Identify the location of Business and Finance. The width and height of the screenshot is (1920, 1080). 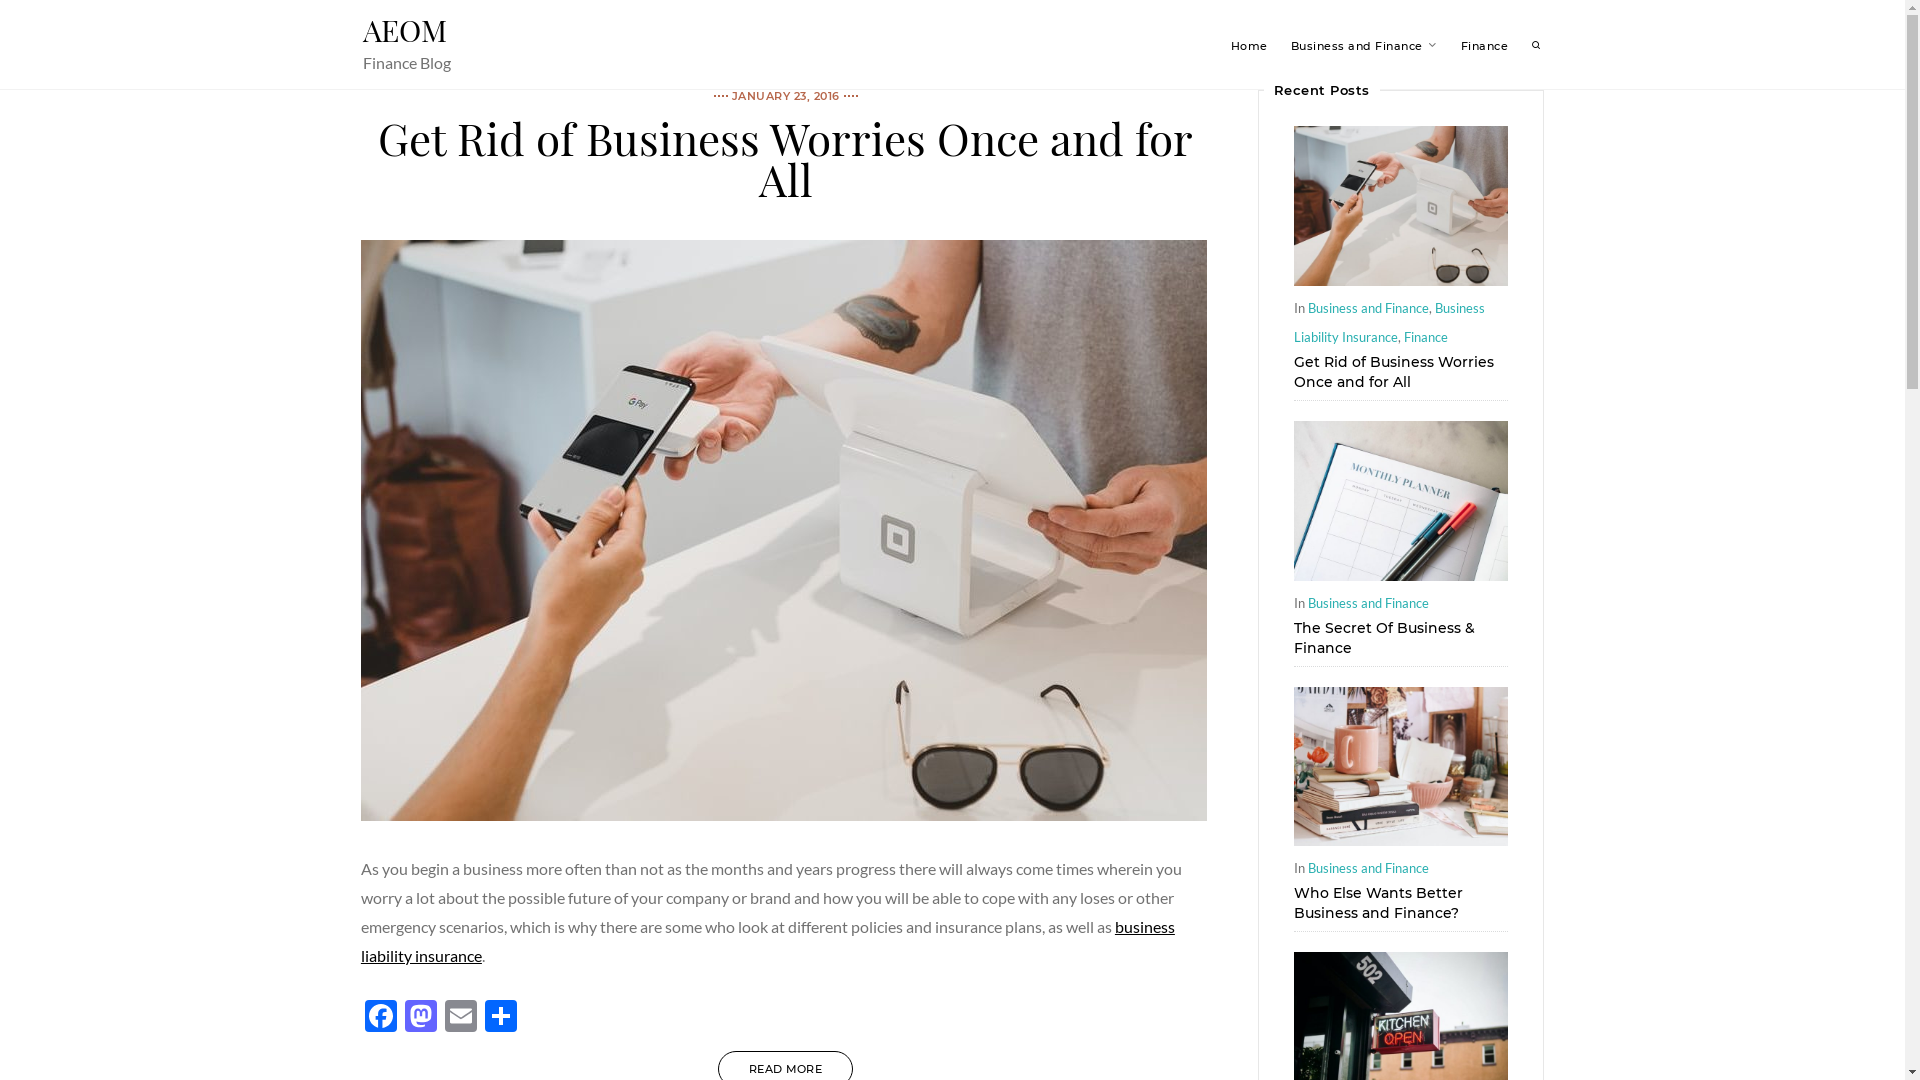
(1356, 46).